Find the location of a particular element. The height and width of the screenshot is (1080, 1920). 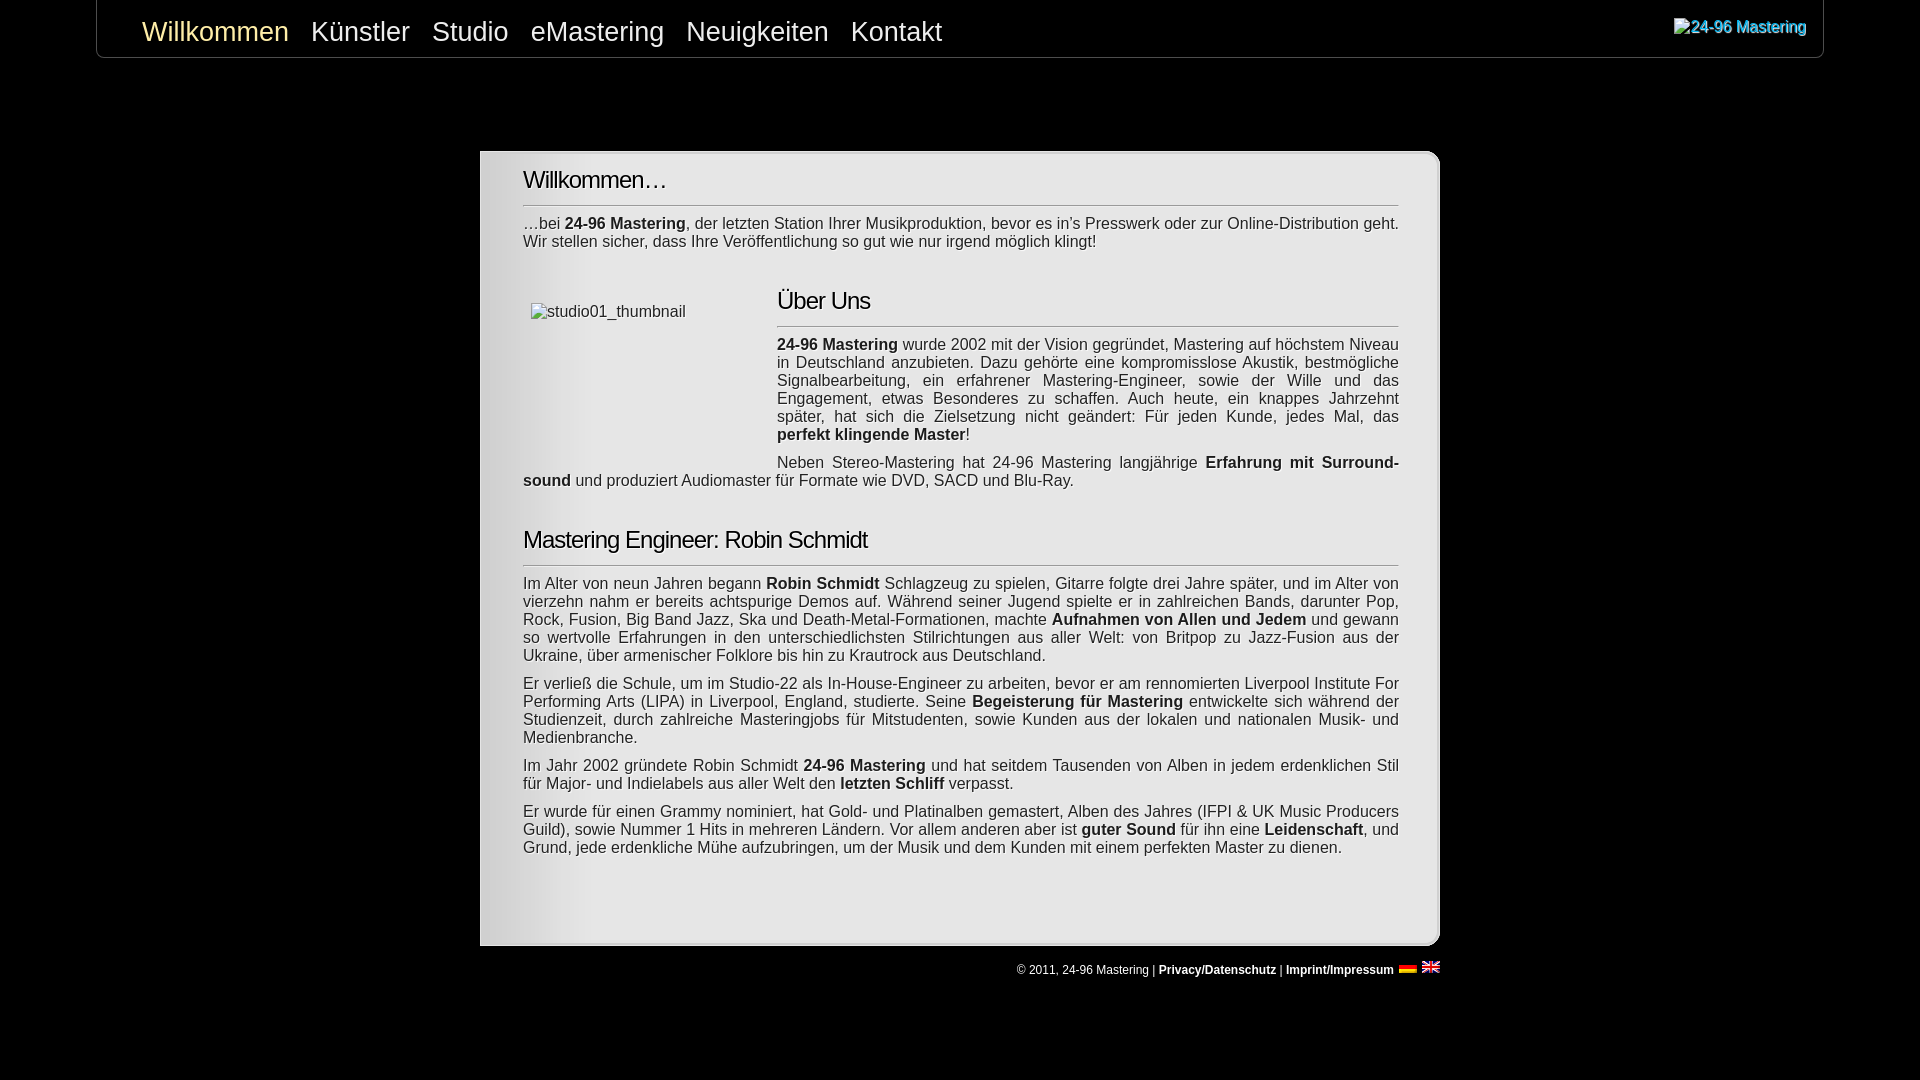

Willkommen is located at coordinates (216, 32).